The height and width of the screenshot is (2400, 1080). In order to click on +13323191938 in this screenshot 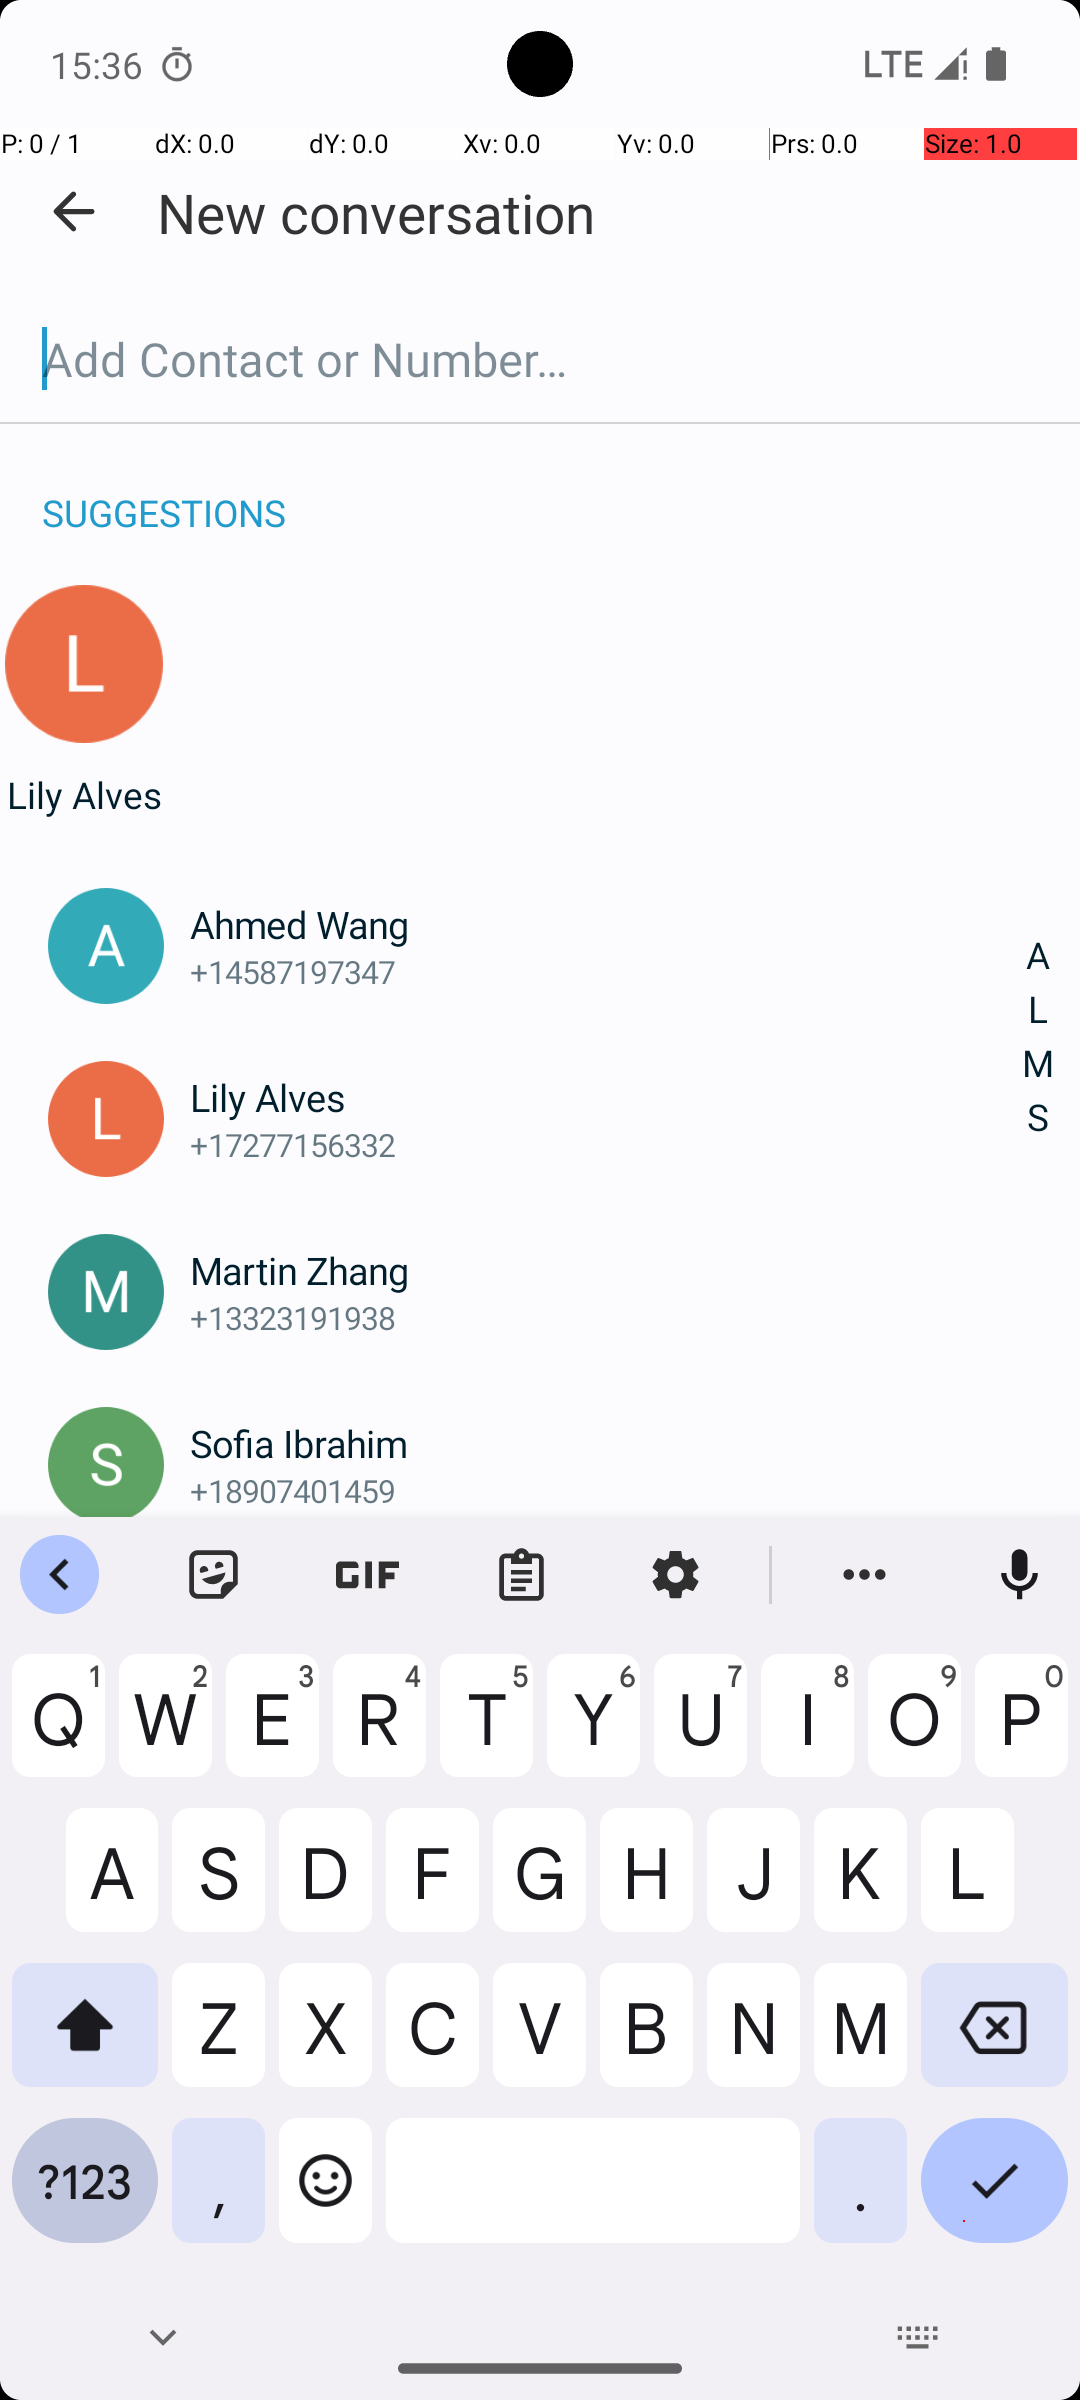, I will do `click(608, 1317)`.